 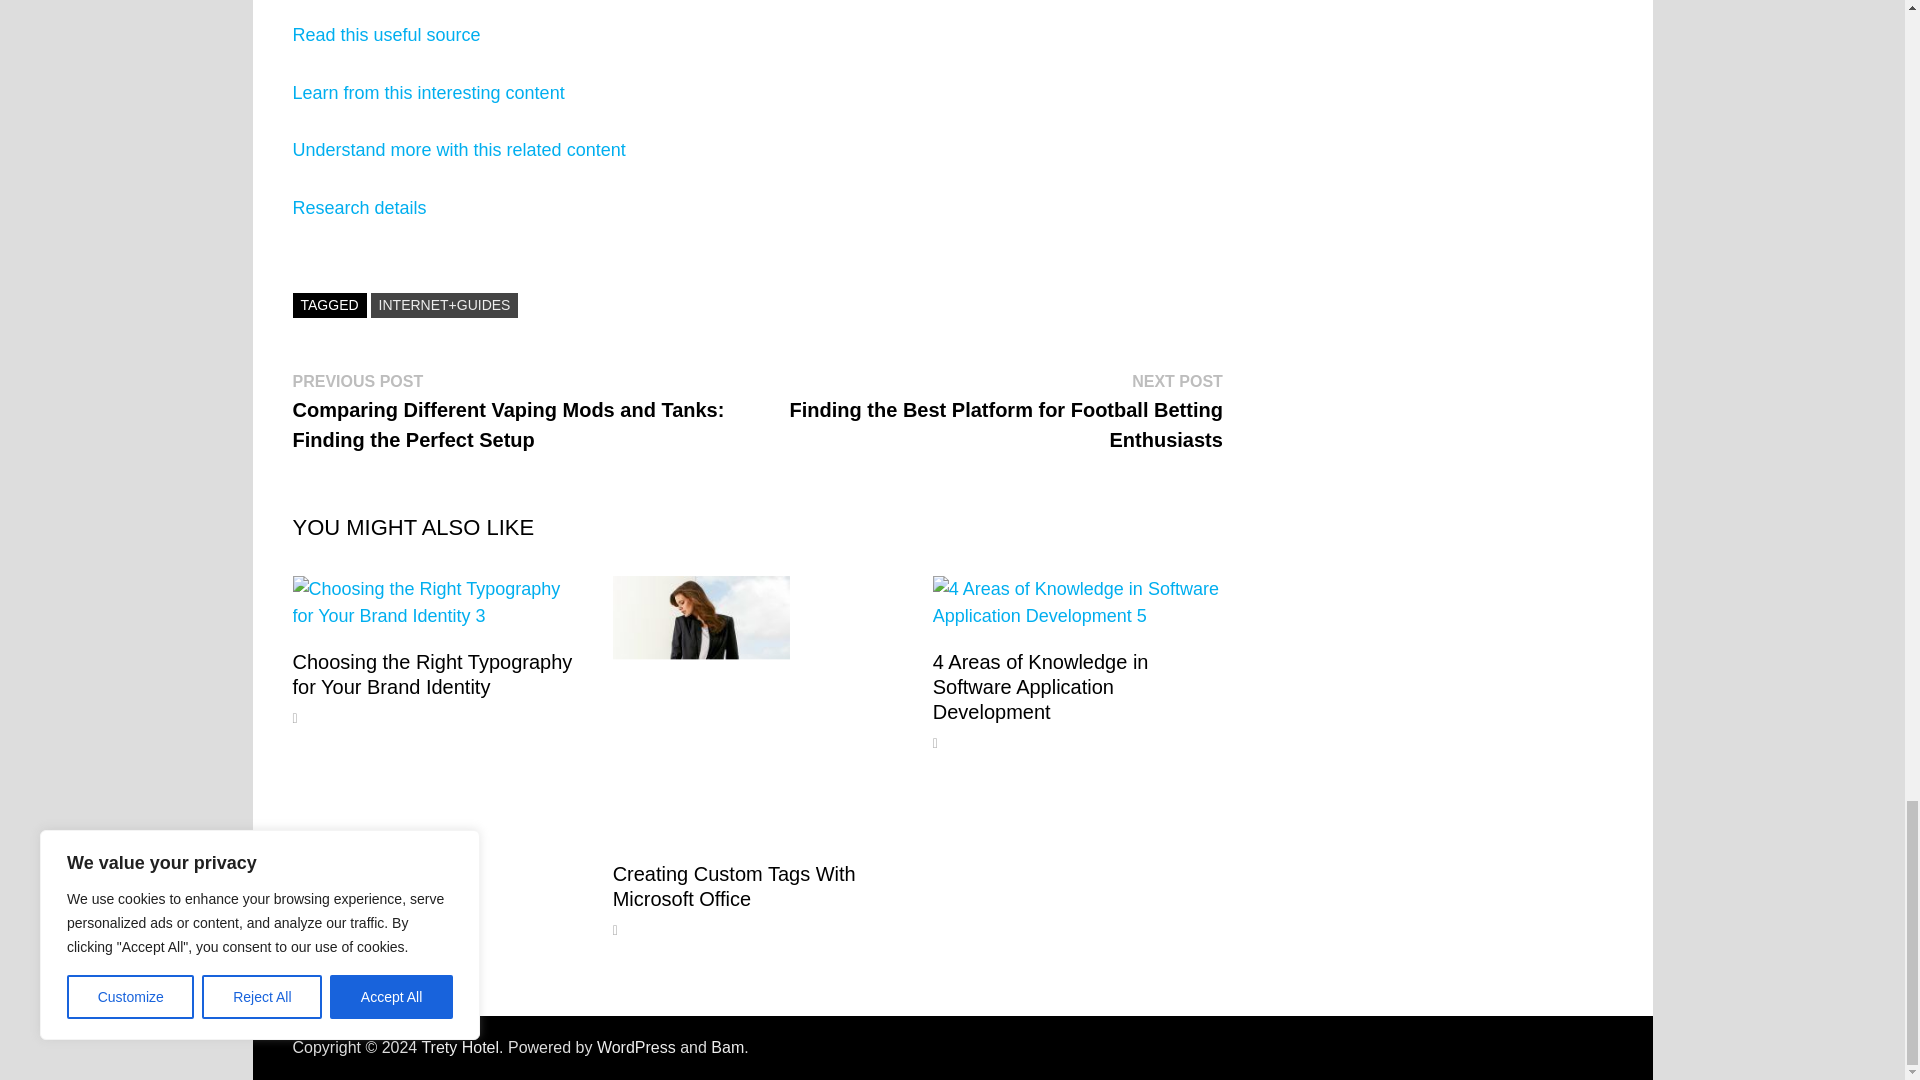 I want to click on Research details, so click(x=358, y=208).